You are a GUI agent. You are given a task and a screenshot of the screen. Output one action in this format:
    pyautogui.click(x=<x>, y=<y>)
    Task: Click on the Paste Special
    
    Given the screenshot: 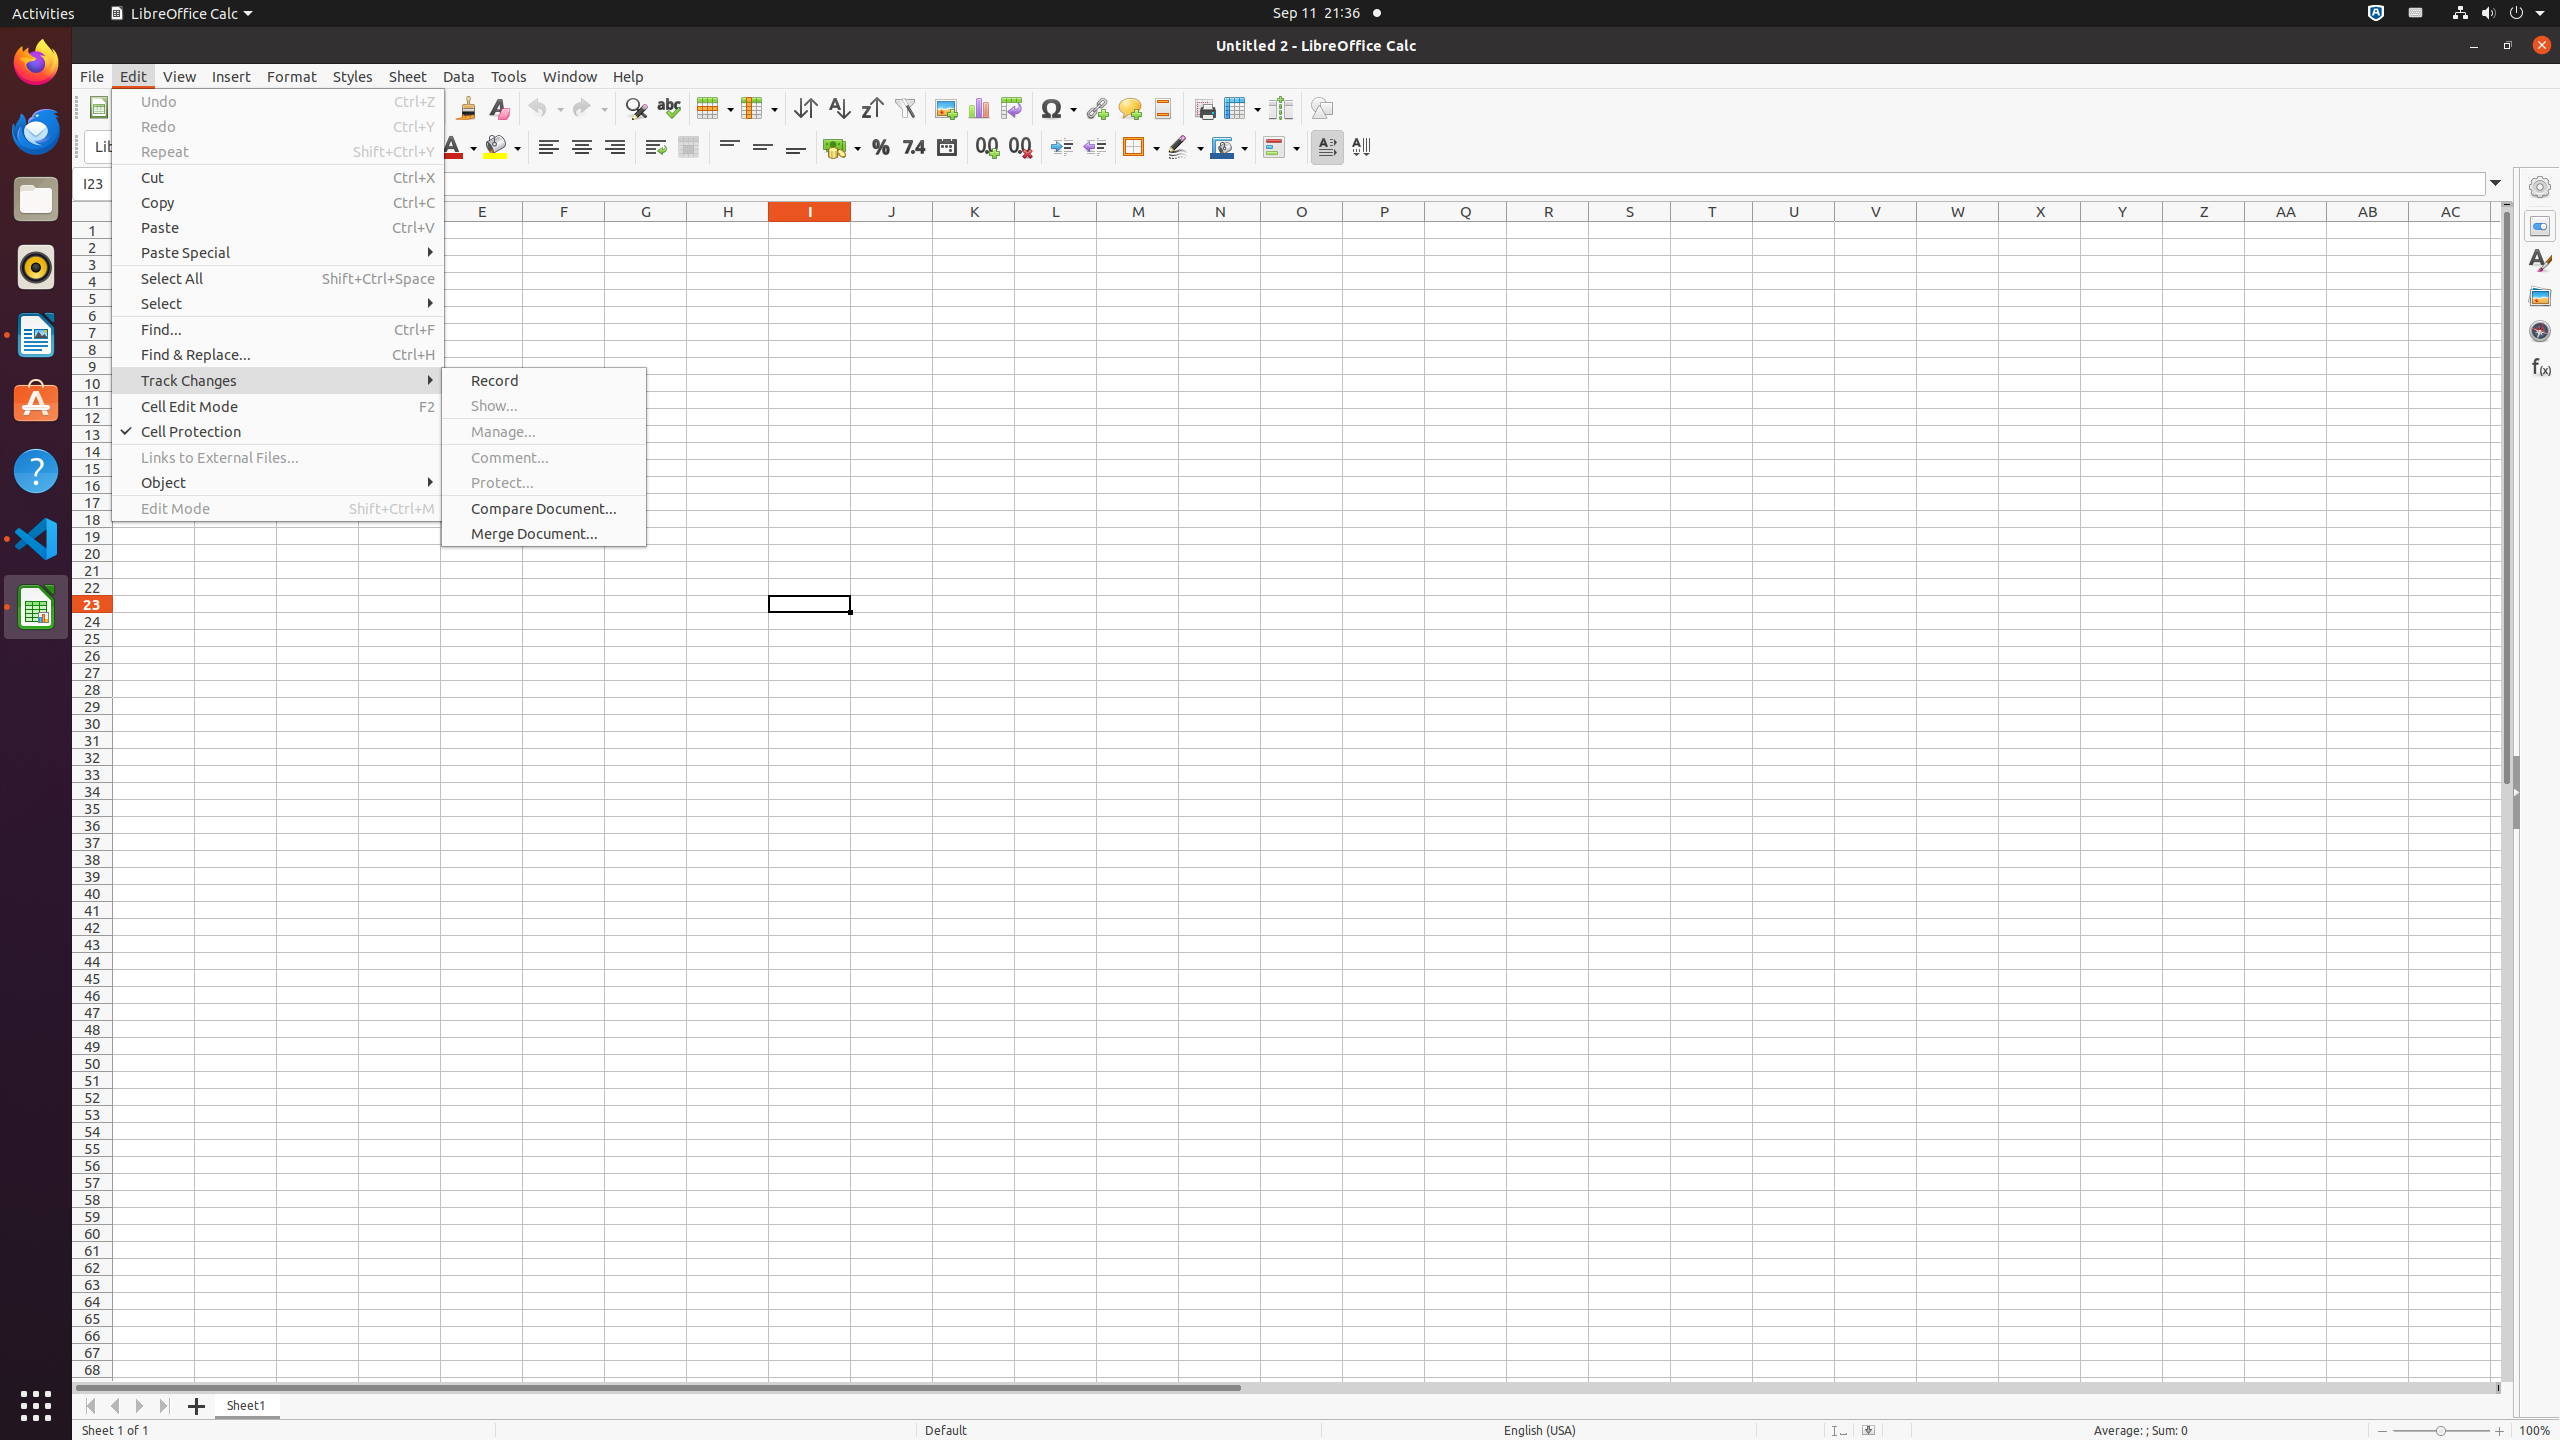 What is the action you would take?
    pyautogui.click(x=278, y=252)
    